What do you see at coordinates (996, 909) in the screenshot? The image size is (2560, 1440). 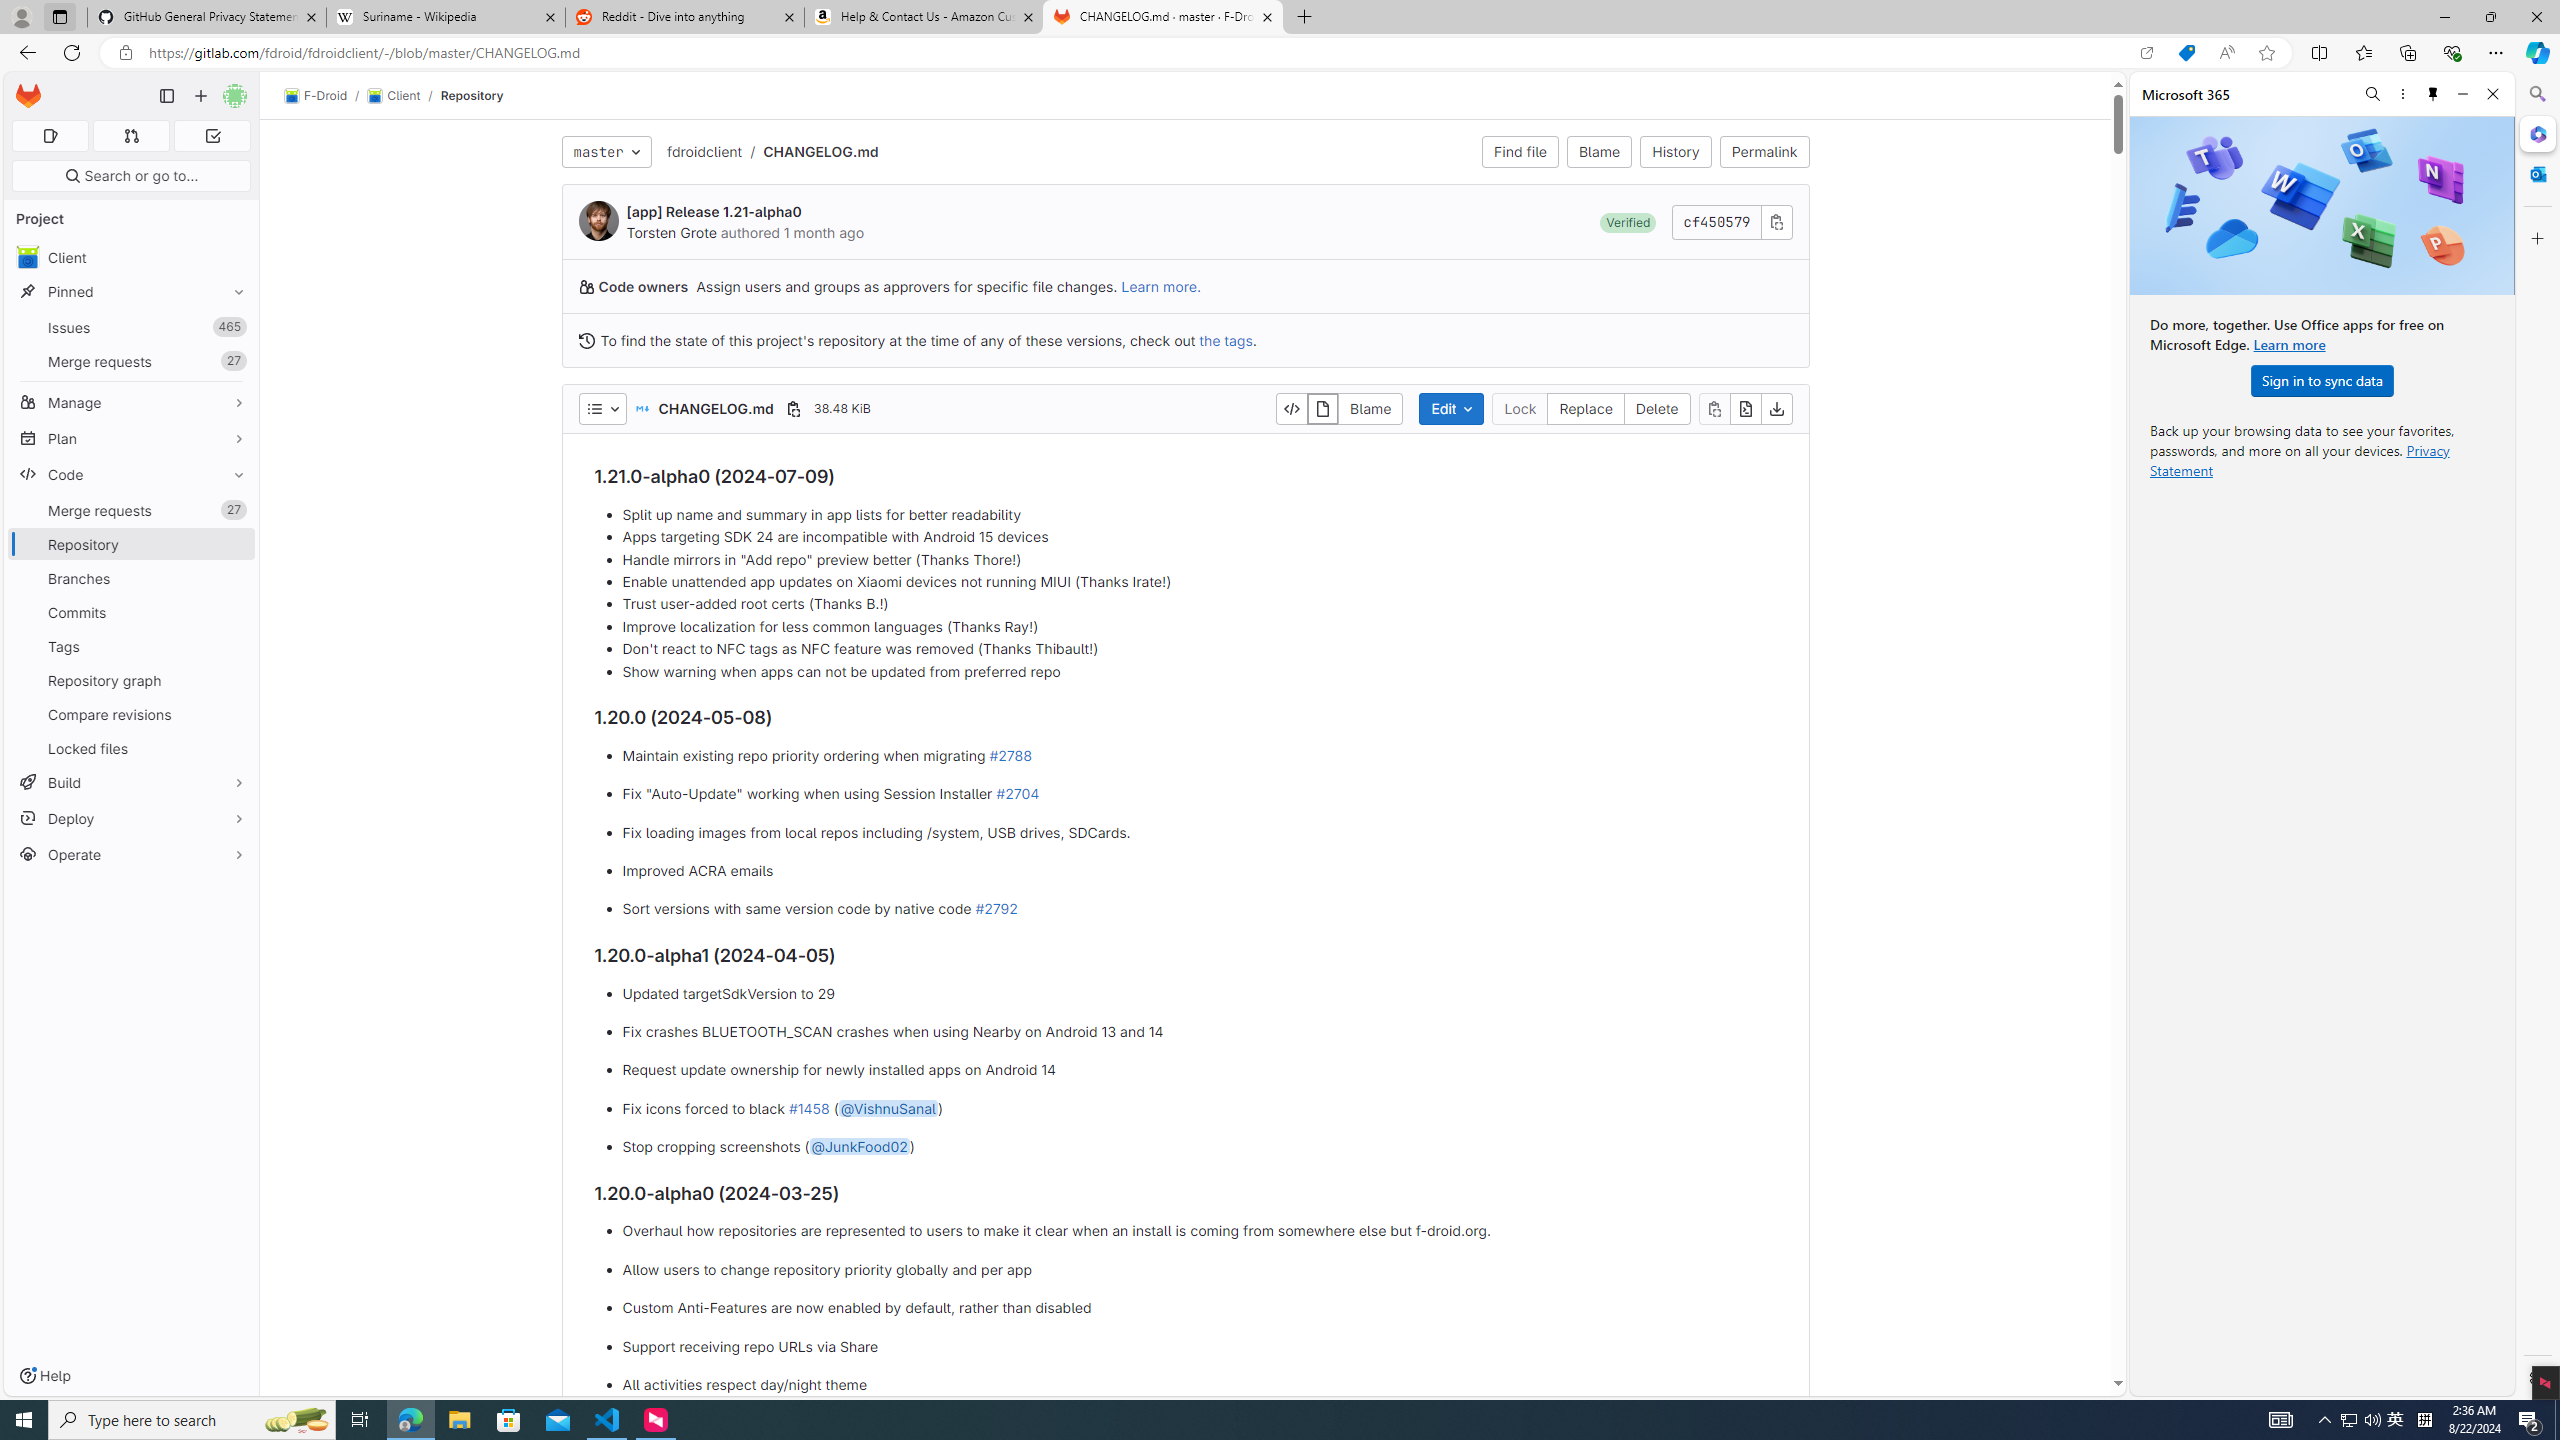 I see `#2792` at bounding box center [996, 909].